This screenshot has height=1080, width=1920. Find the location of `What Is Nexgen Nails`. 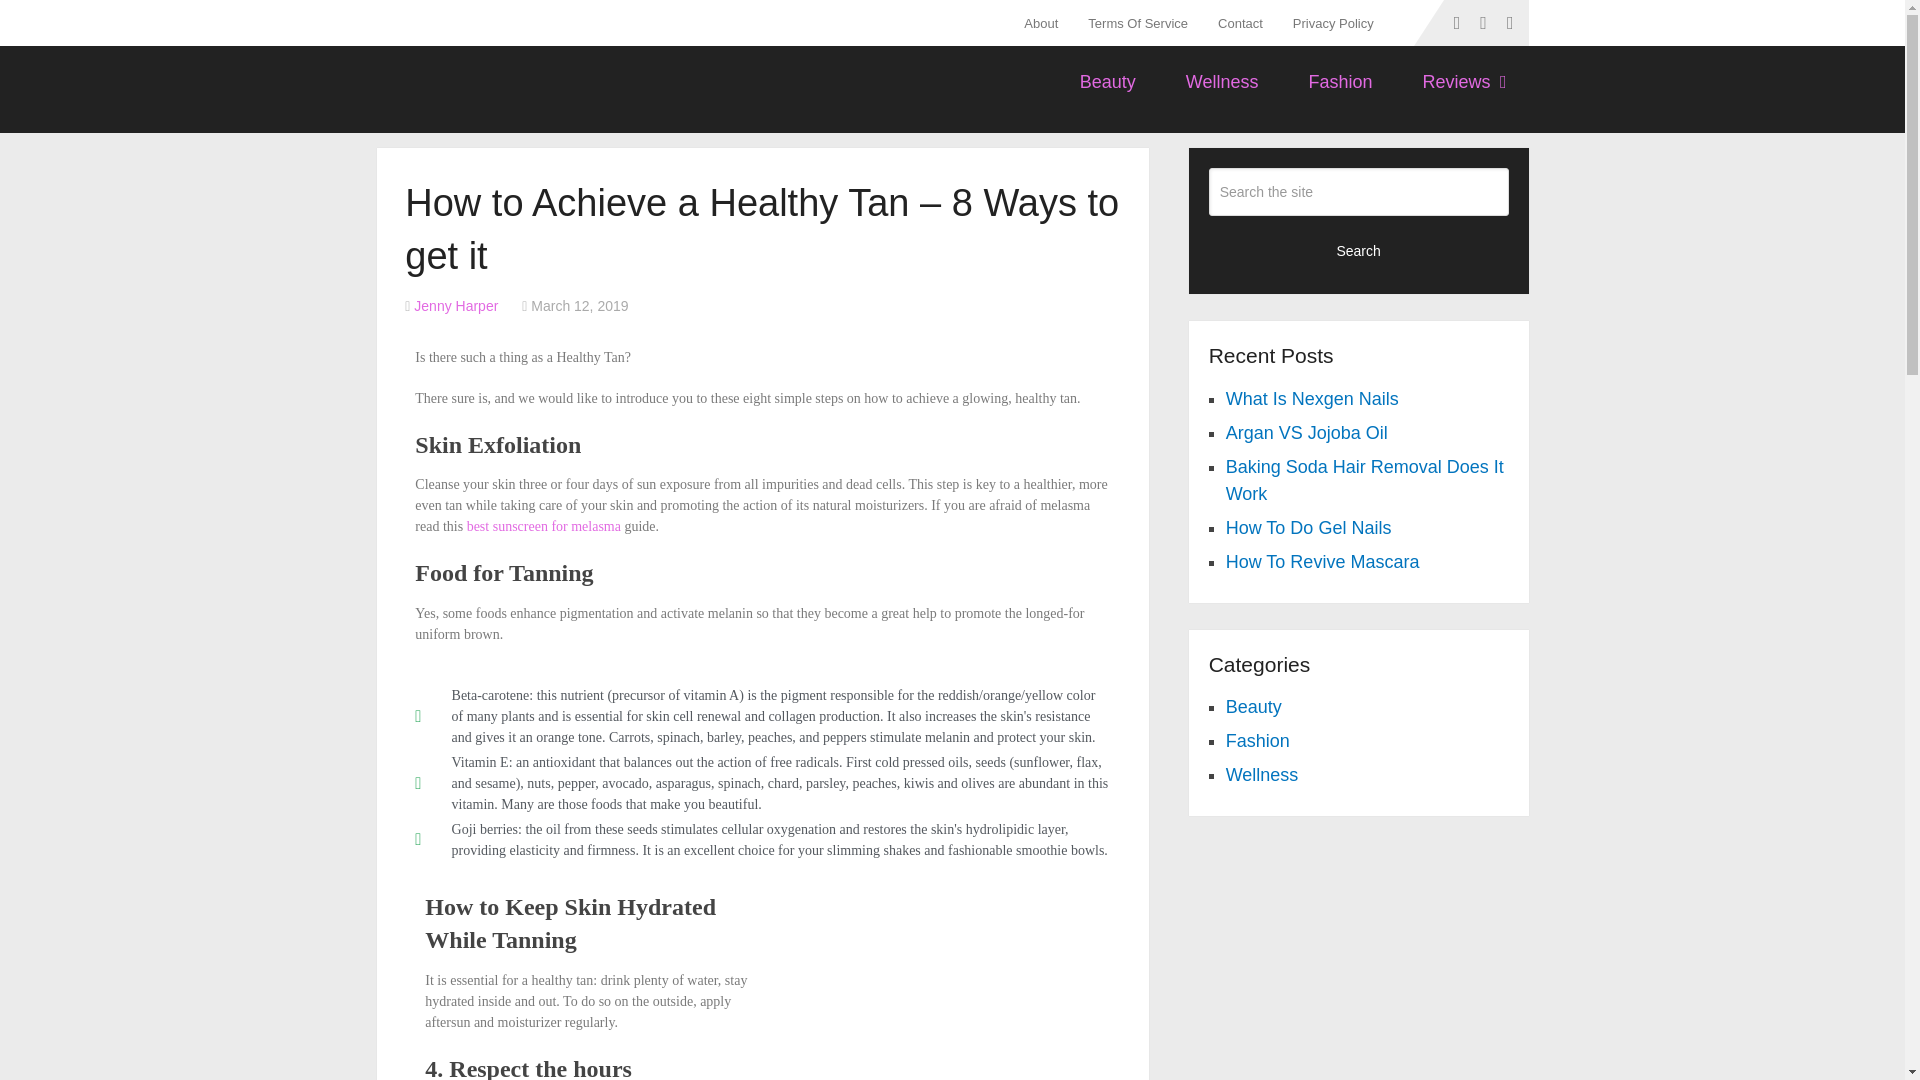

What Is Nexgen Nails is located at coordinates (1312, 398).